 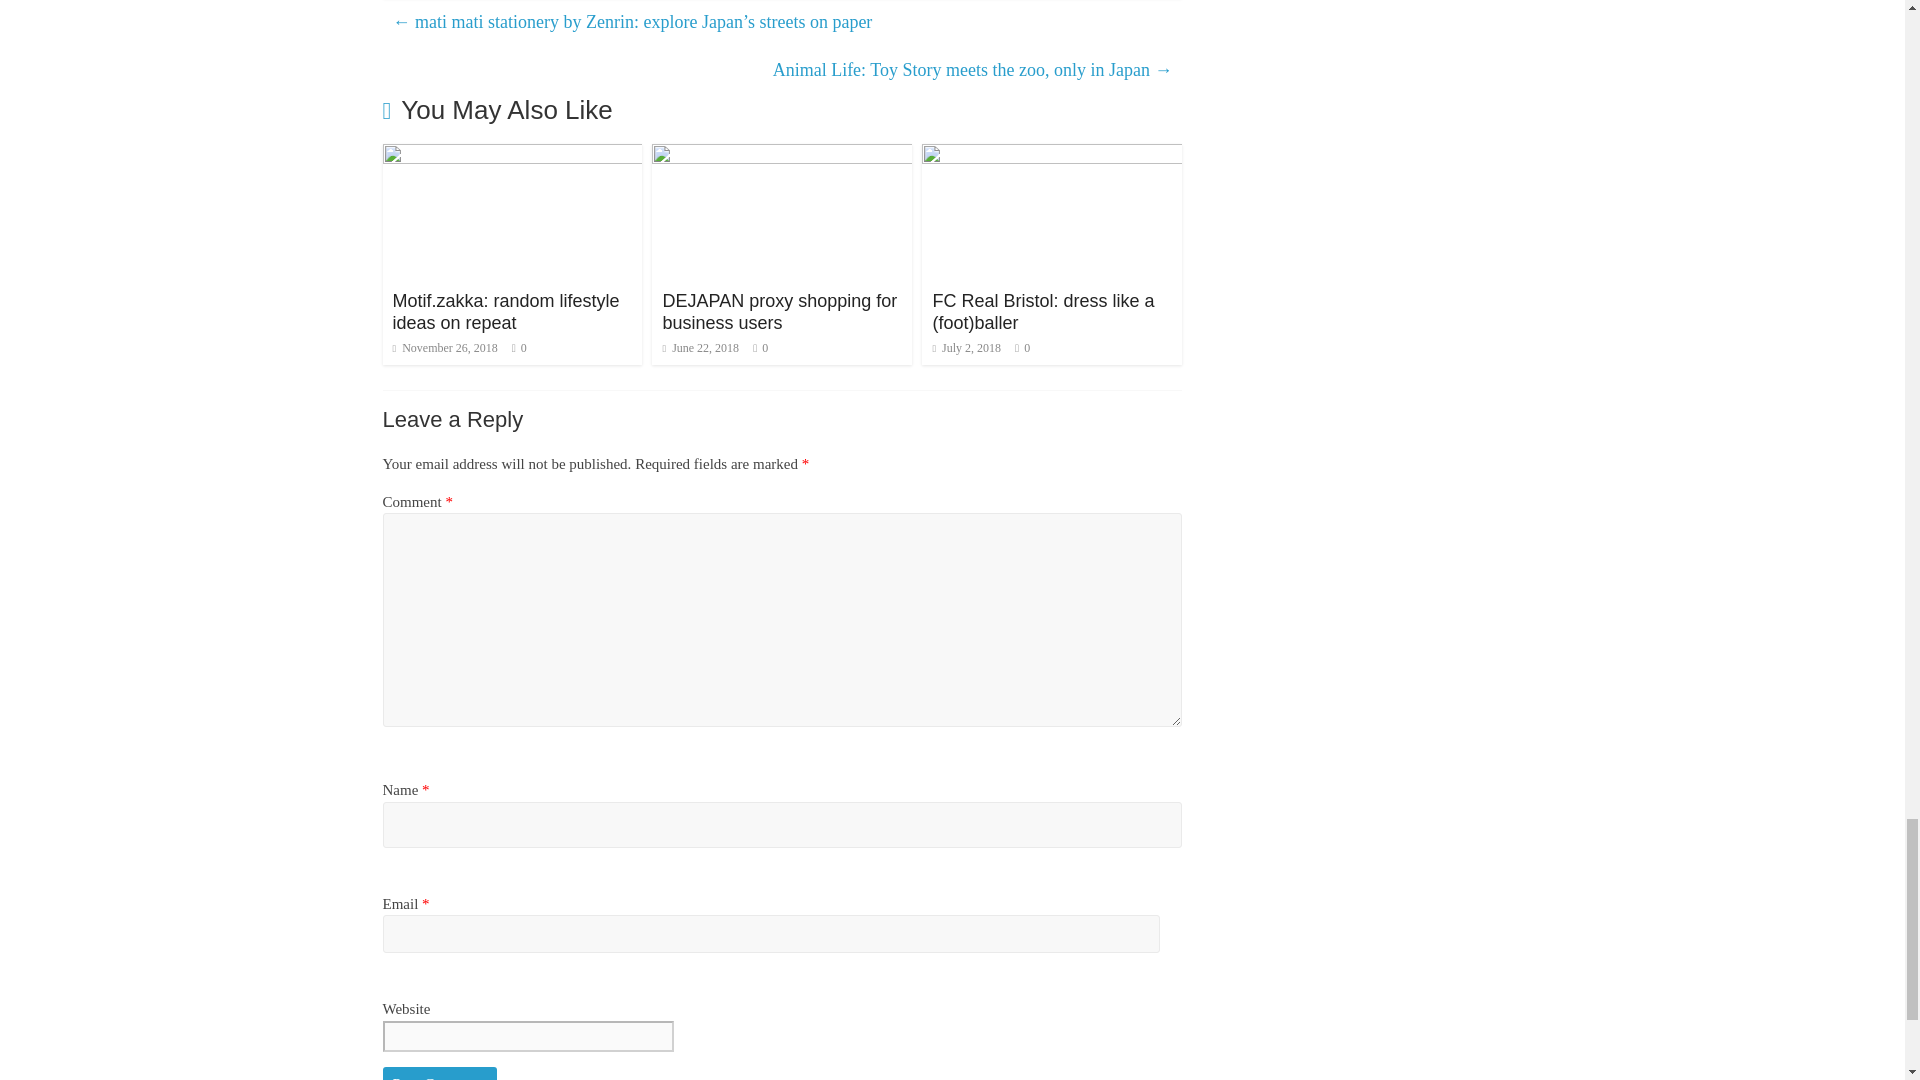 What do you see at coordinates (700, 348) in the screenshot?
I see `08:39` at bounding box center [700, 348].